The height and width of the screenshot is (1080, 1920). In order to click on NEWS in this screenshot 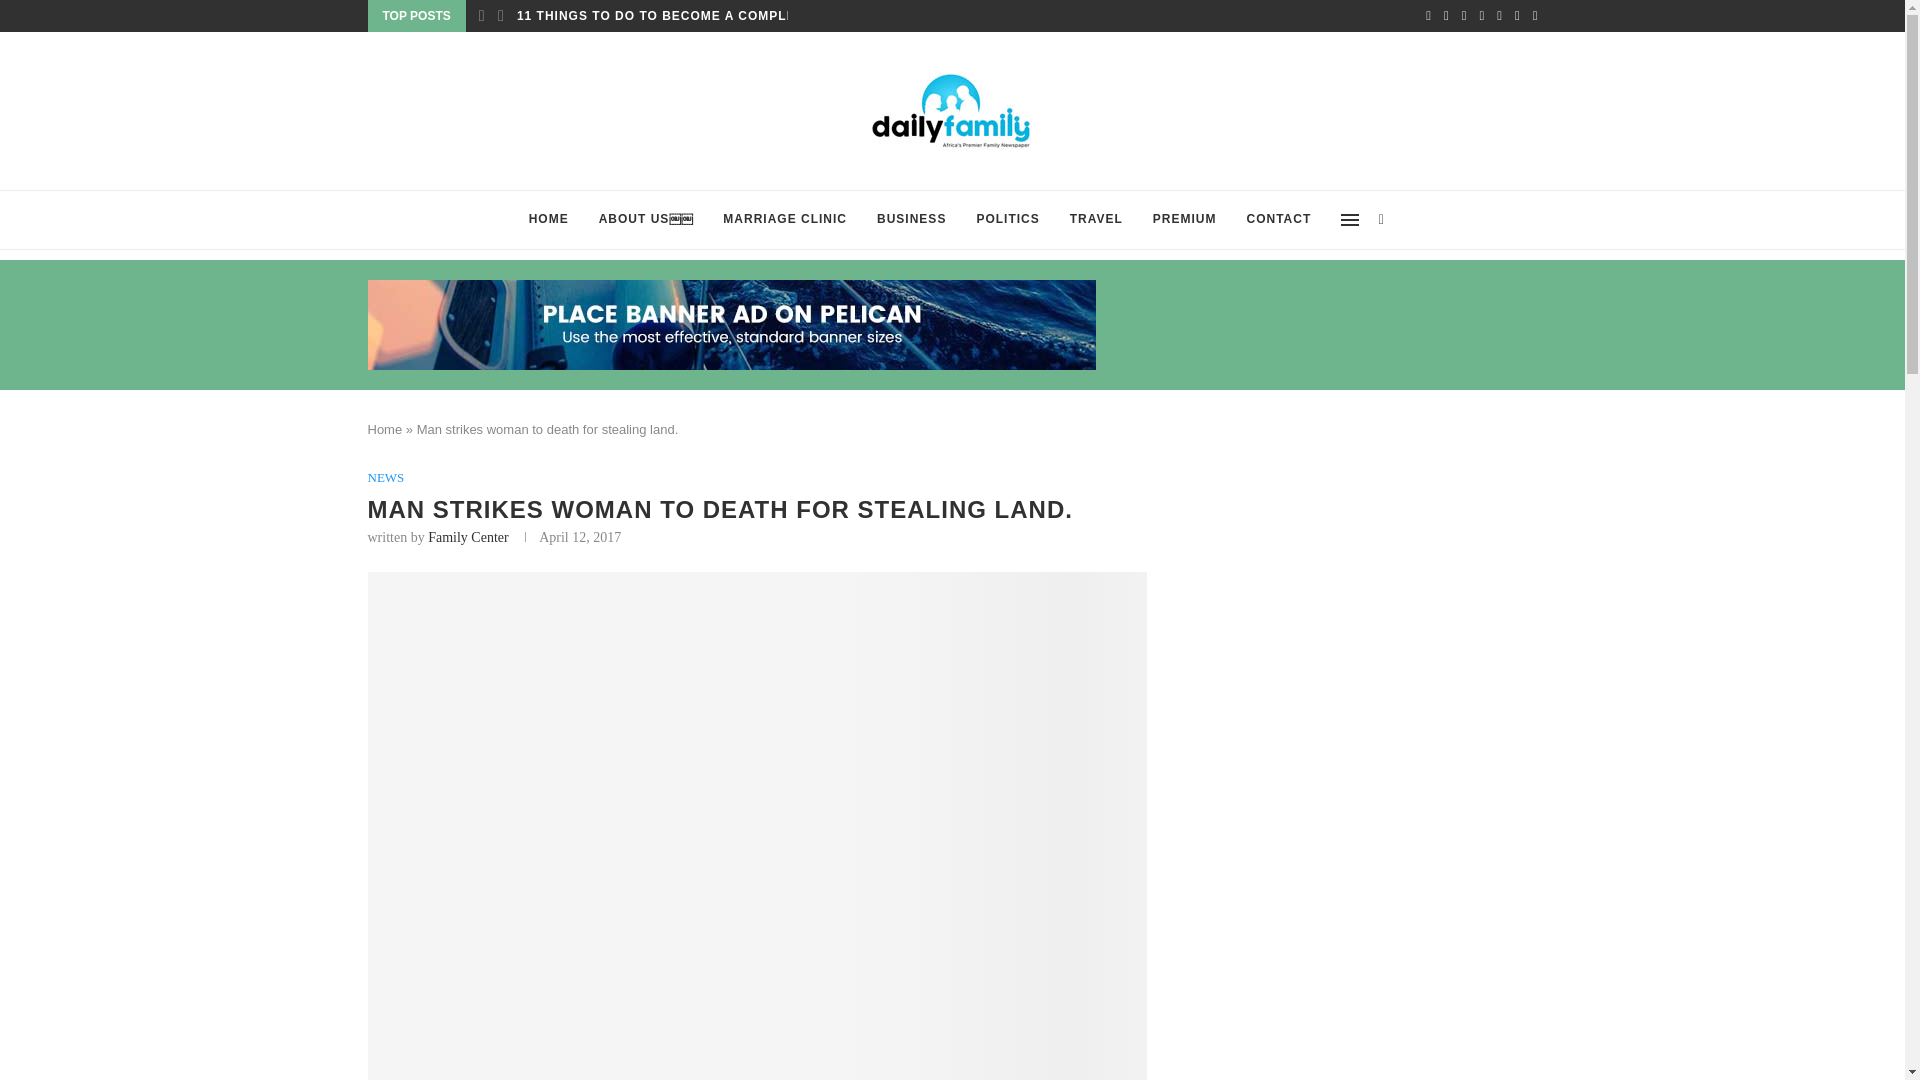, I will do `click(386, 478)`.